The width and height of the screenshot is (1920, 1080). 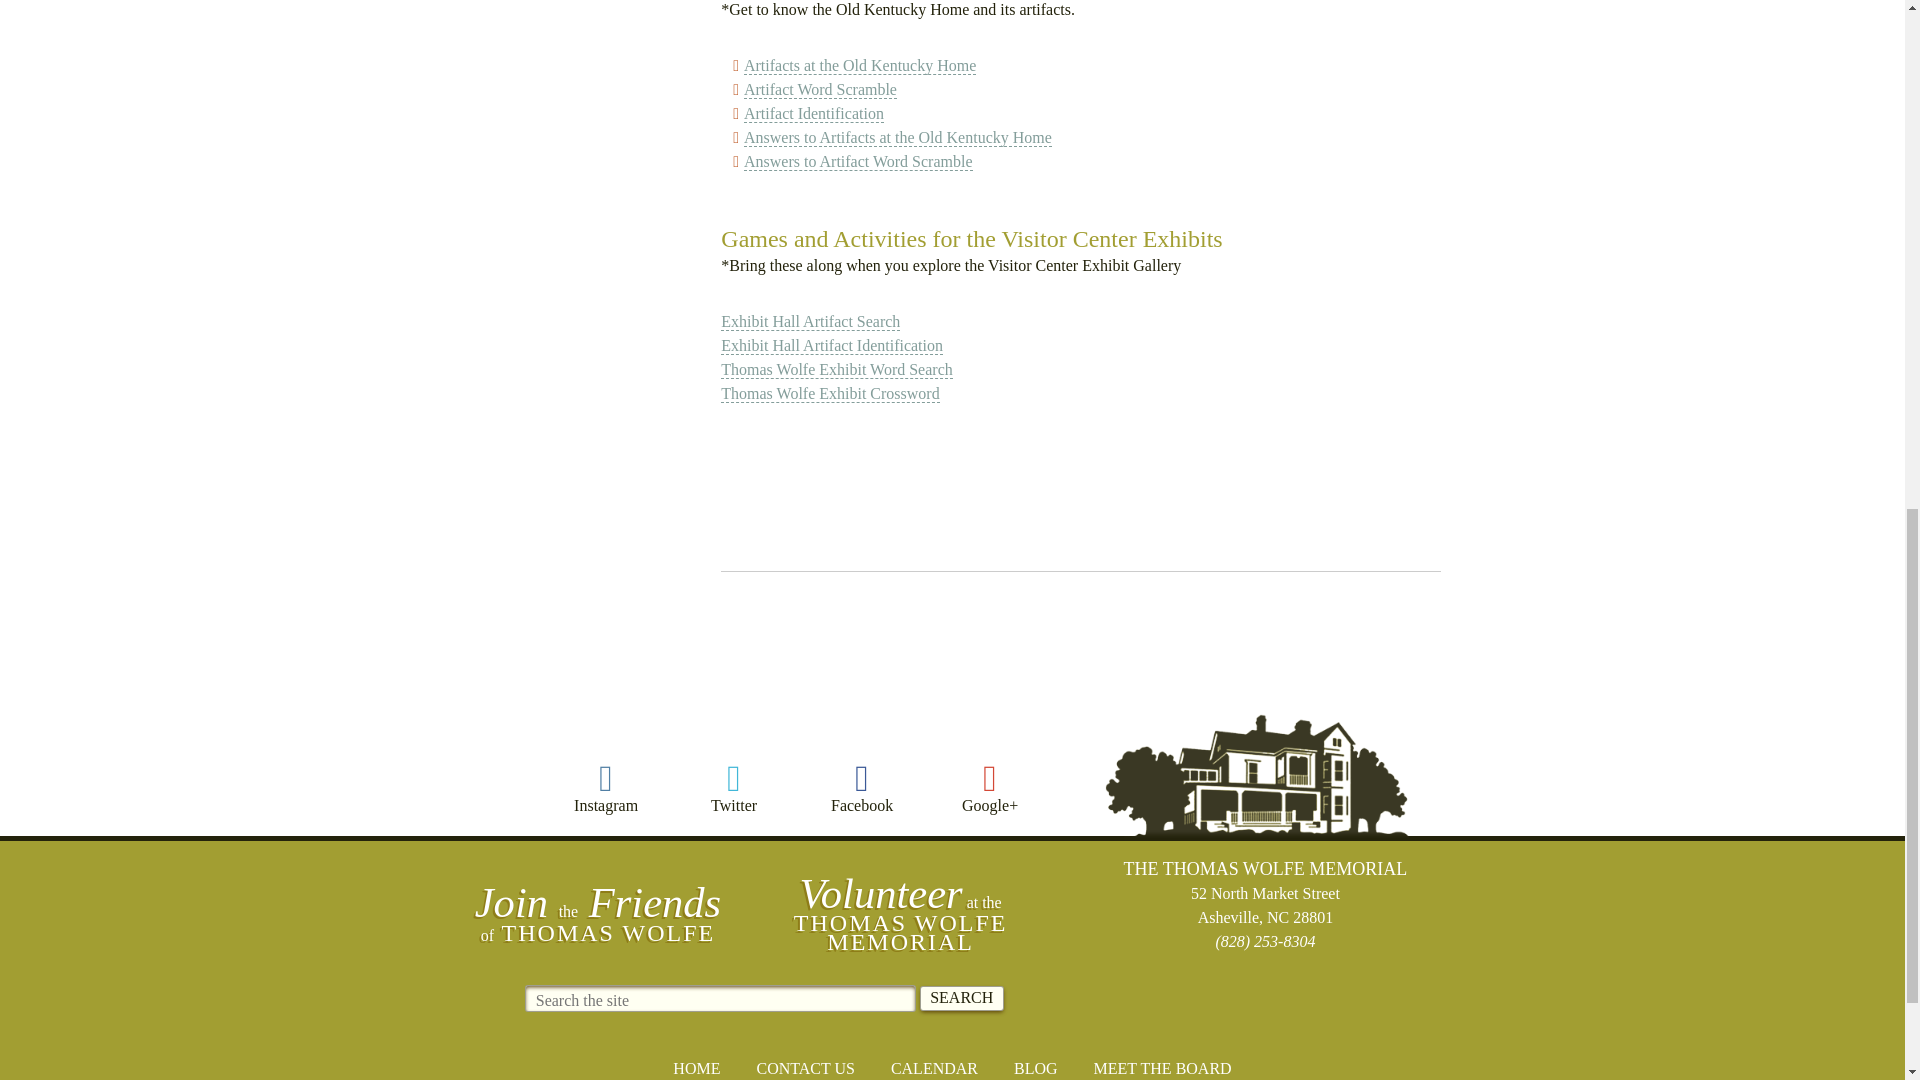 I want to click on Artifact Identification, so click(x=814, y=114).